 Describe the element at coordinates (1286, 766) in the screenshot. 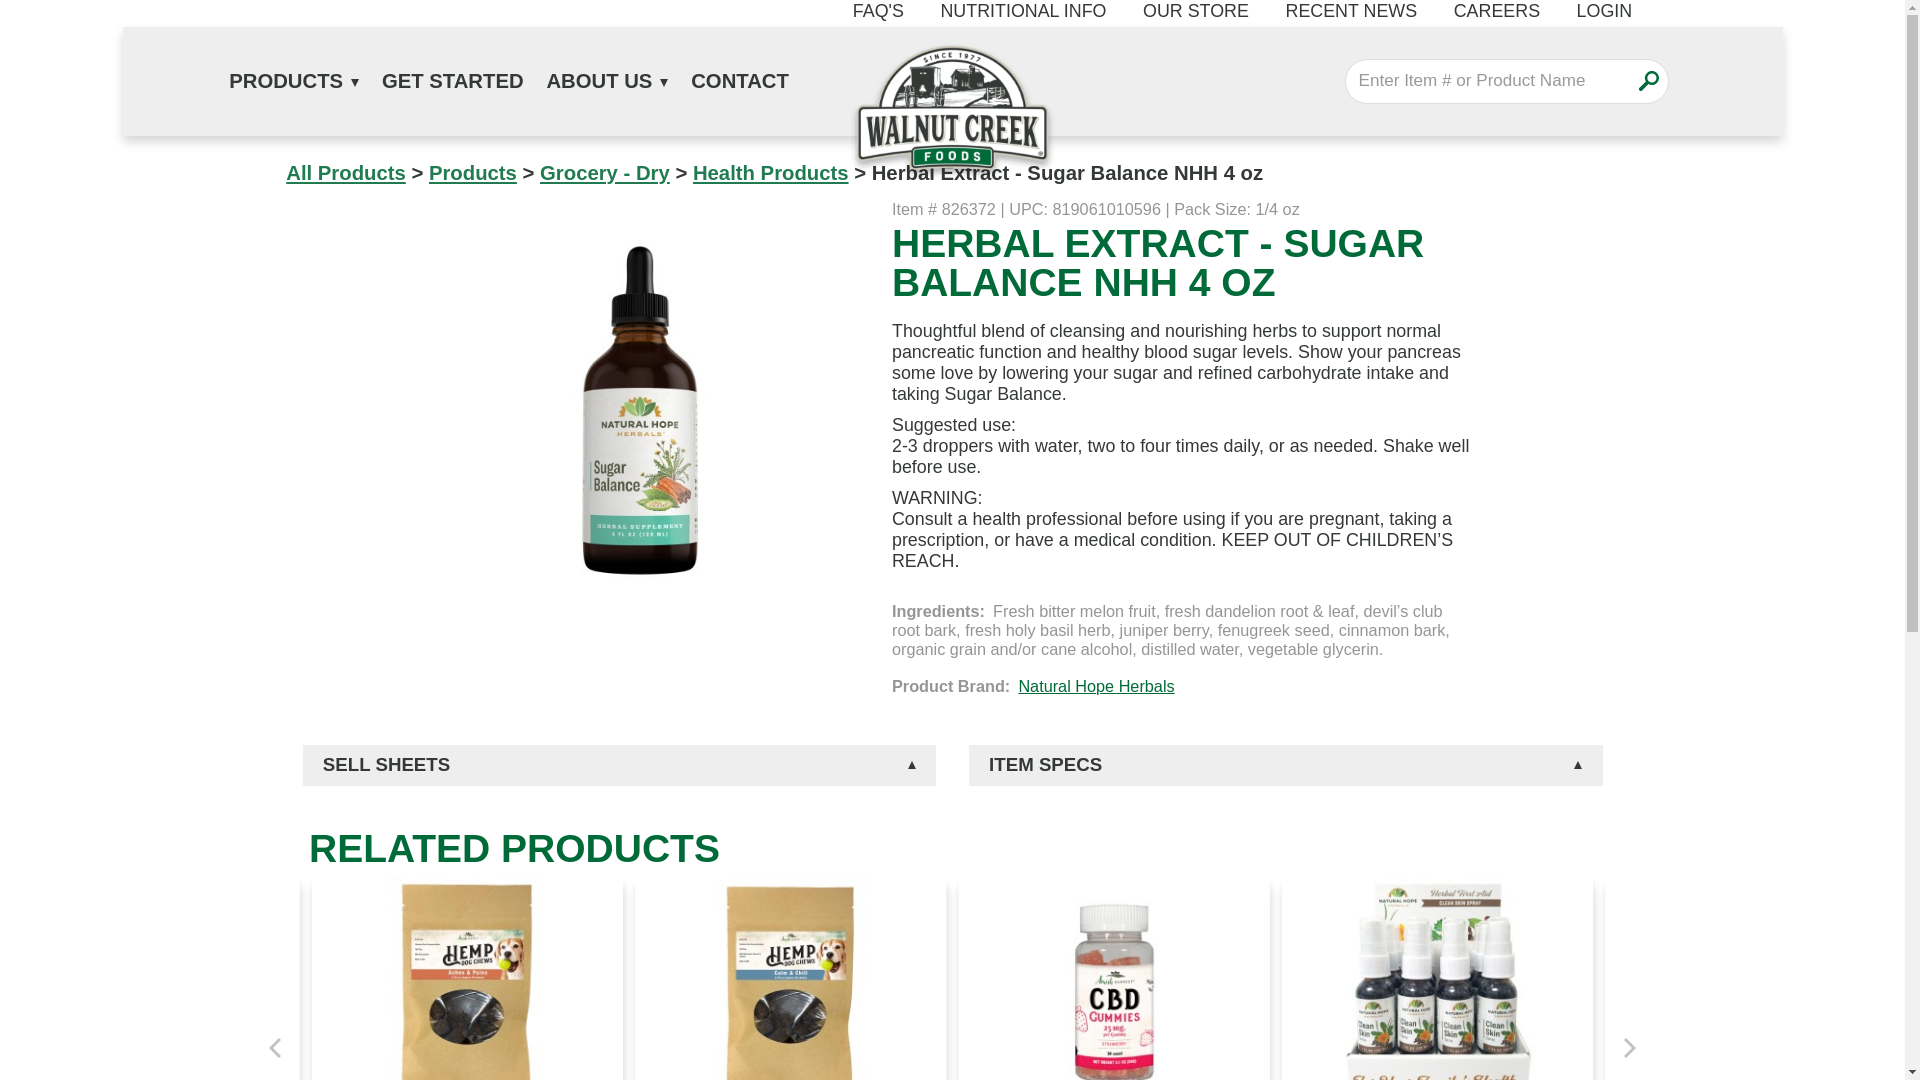

I see `ITEM SPECS` at that location.